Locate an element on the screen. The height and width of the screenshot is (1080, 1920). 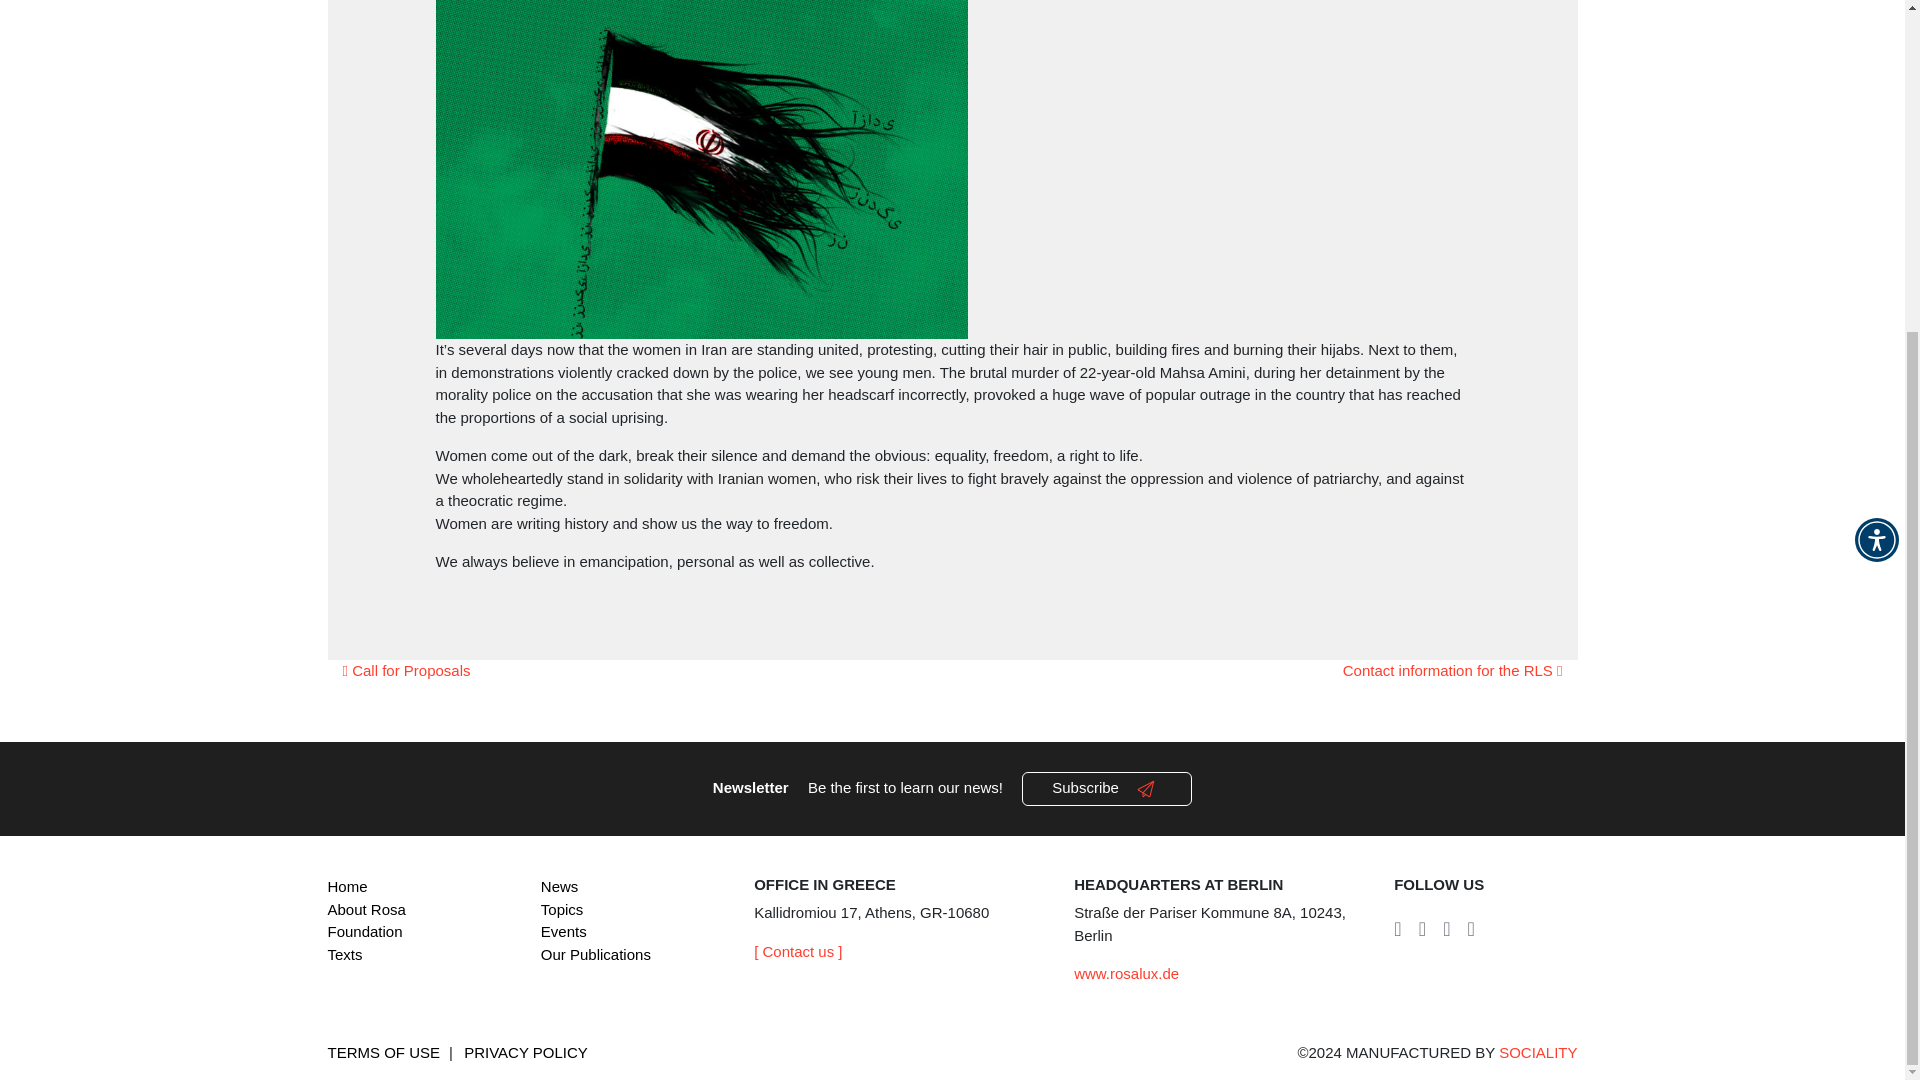
www.rosalux.de is located at coordinates (1126, 973).